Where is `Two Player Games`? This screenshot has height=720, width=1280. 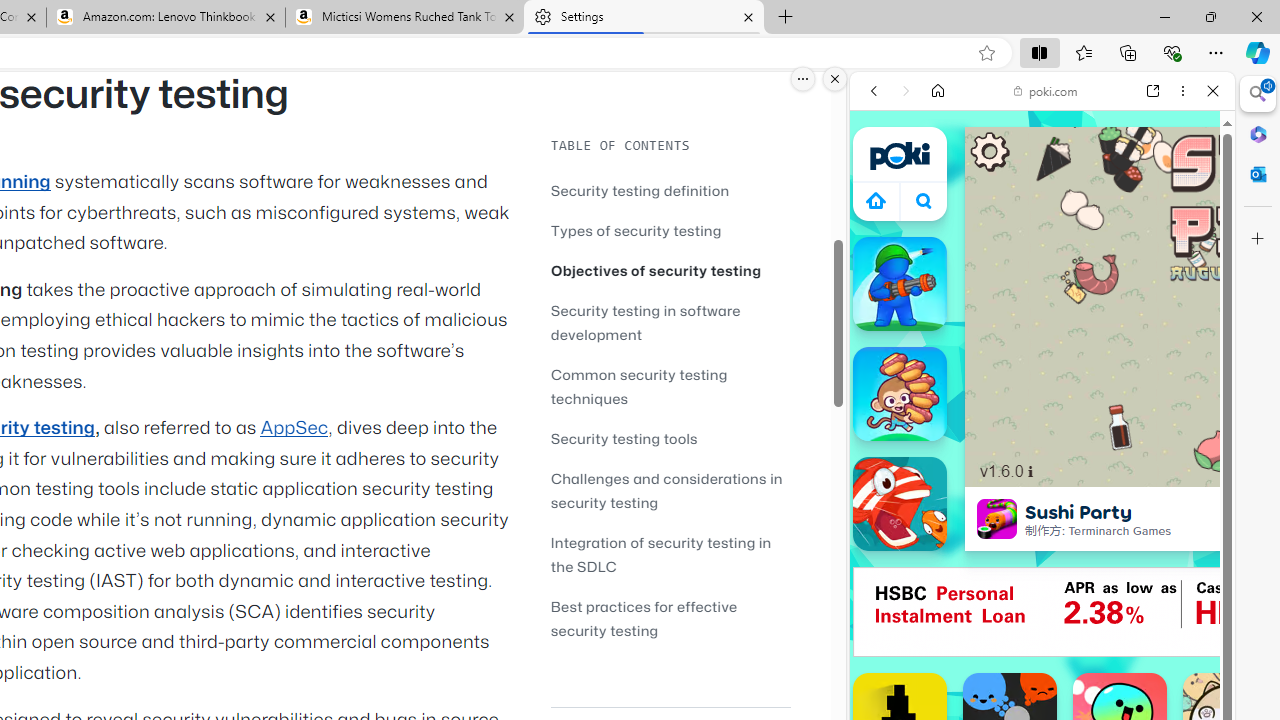 Two Player Games is located at coordinates (1042, 568).